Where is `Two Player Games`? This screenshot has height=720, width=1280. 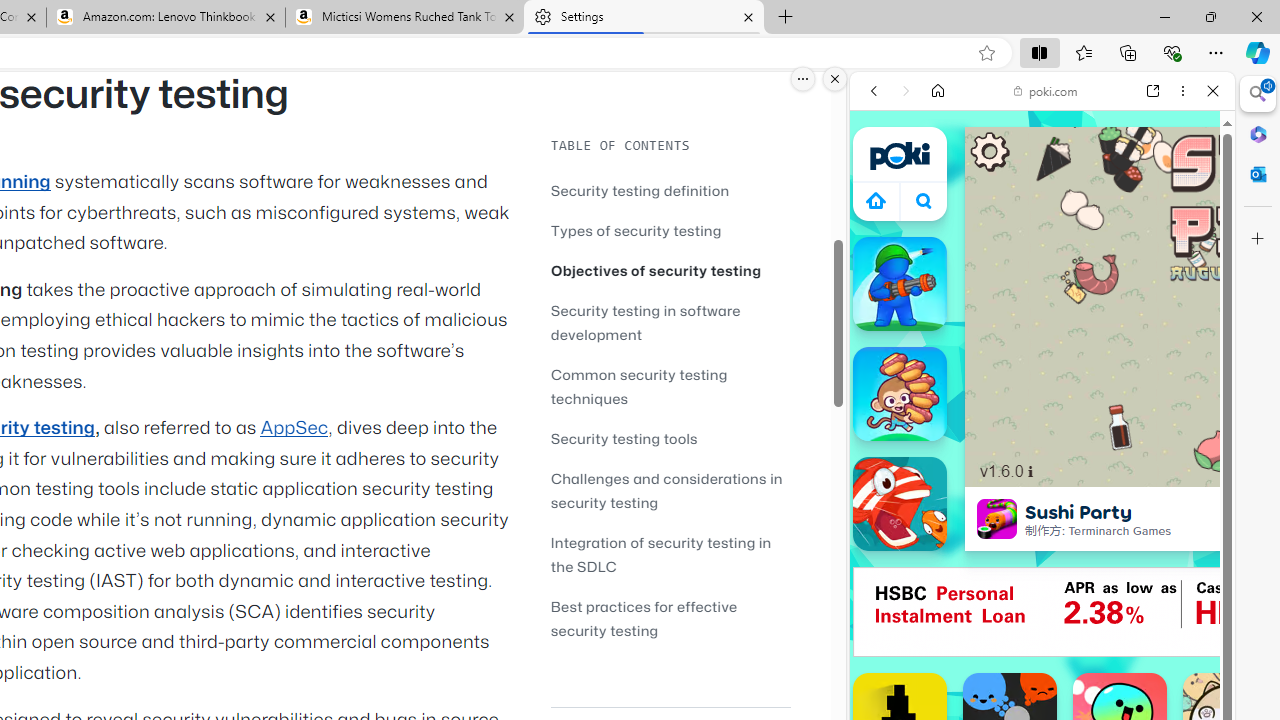 Two Player Games is located at coordinates (1042, 568).